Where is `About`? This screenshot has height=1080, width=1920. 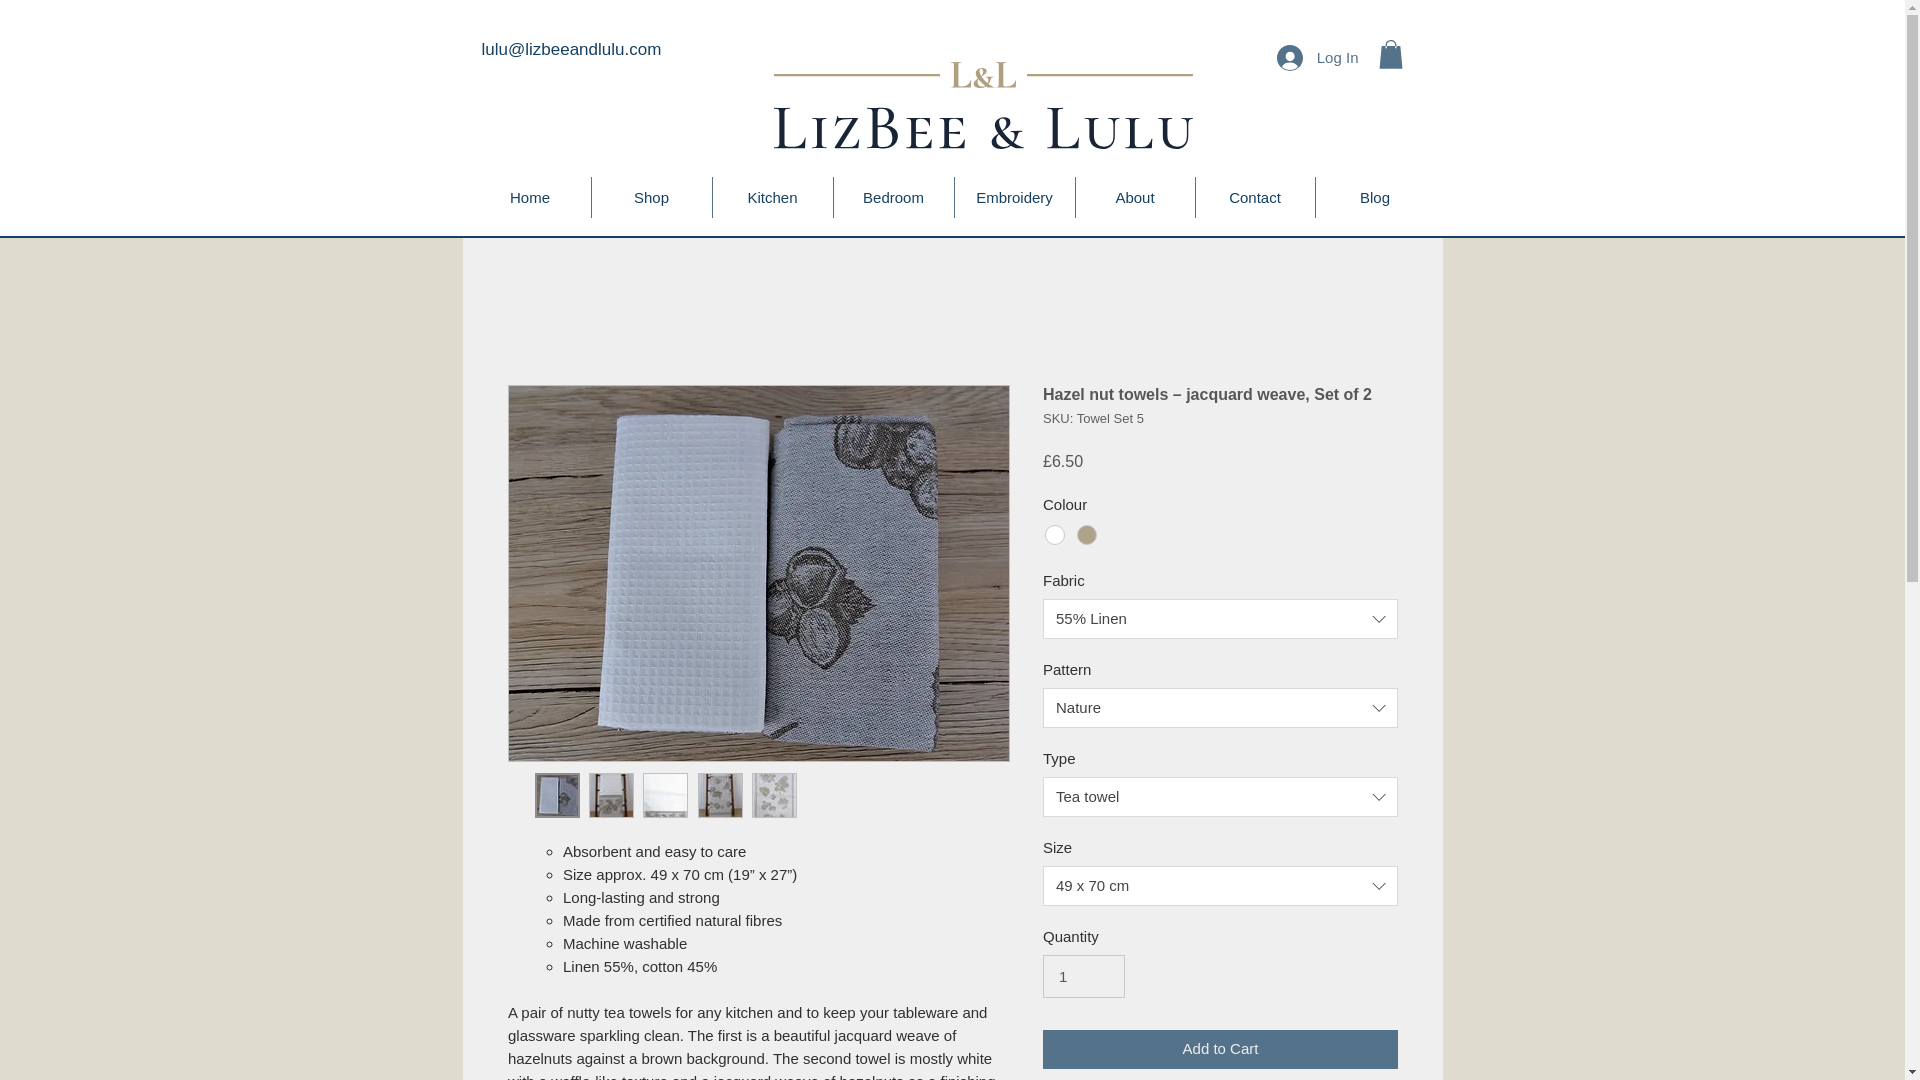 About is located at coordinates (1134, 198).